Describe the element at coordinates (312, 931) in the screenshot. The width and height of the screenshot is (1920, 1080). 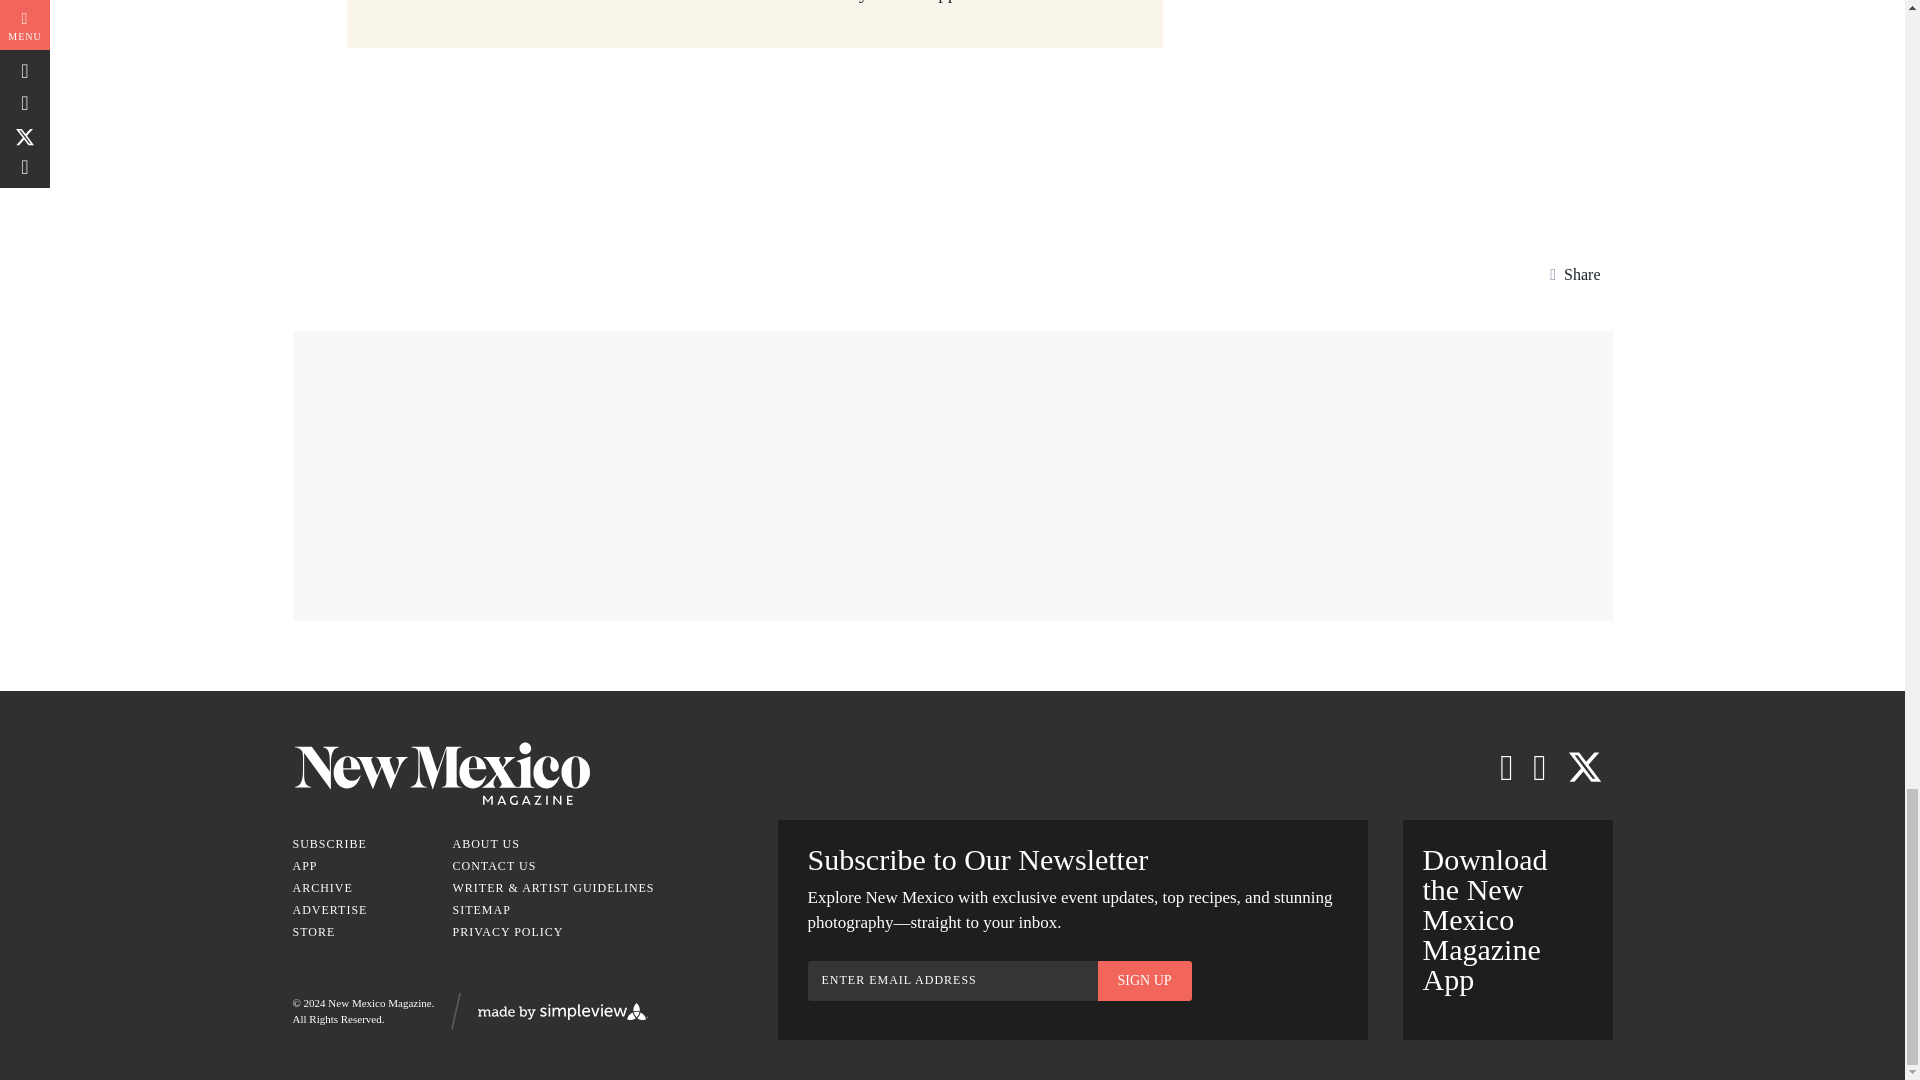
I see `Store` at that location.